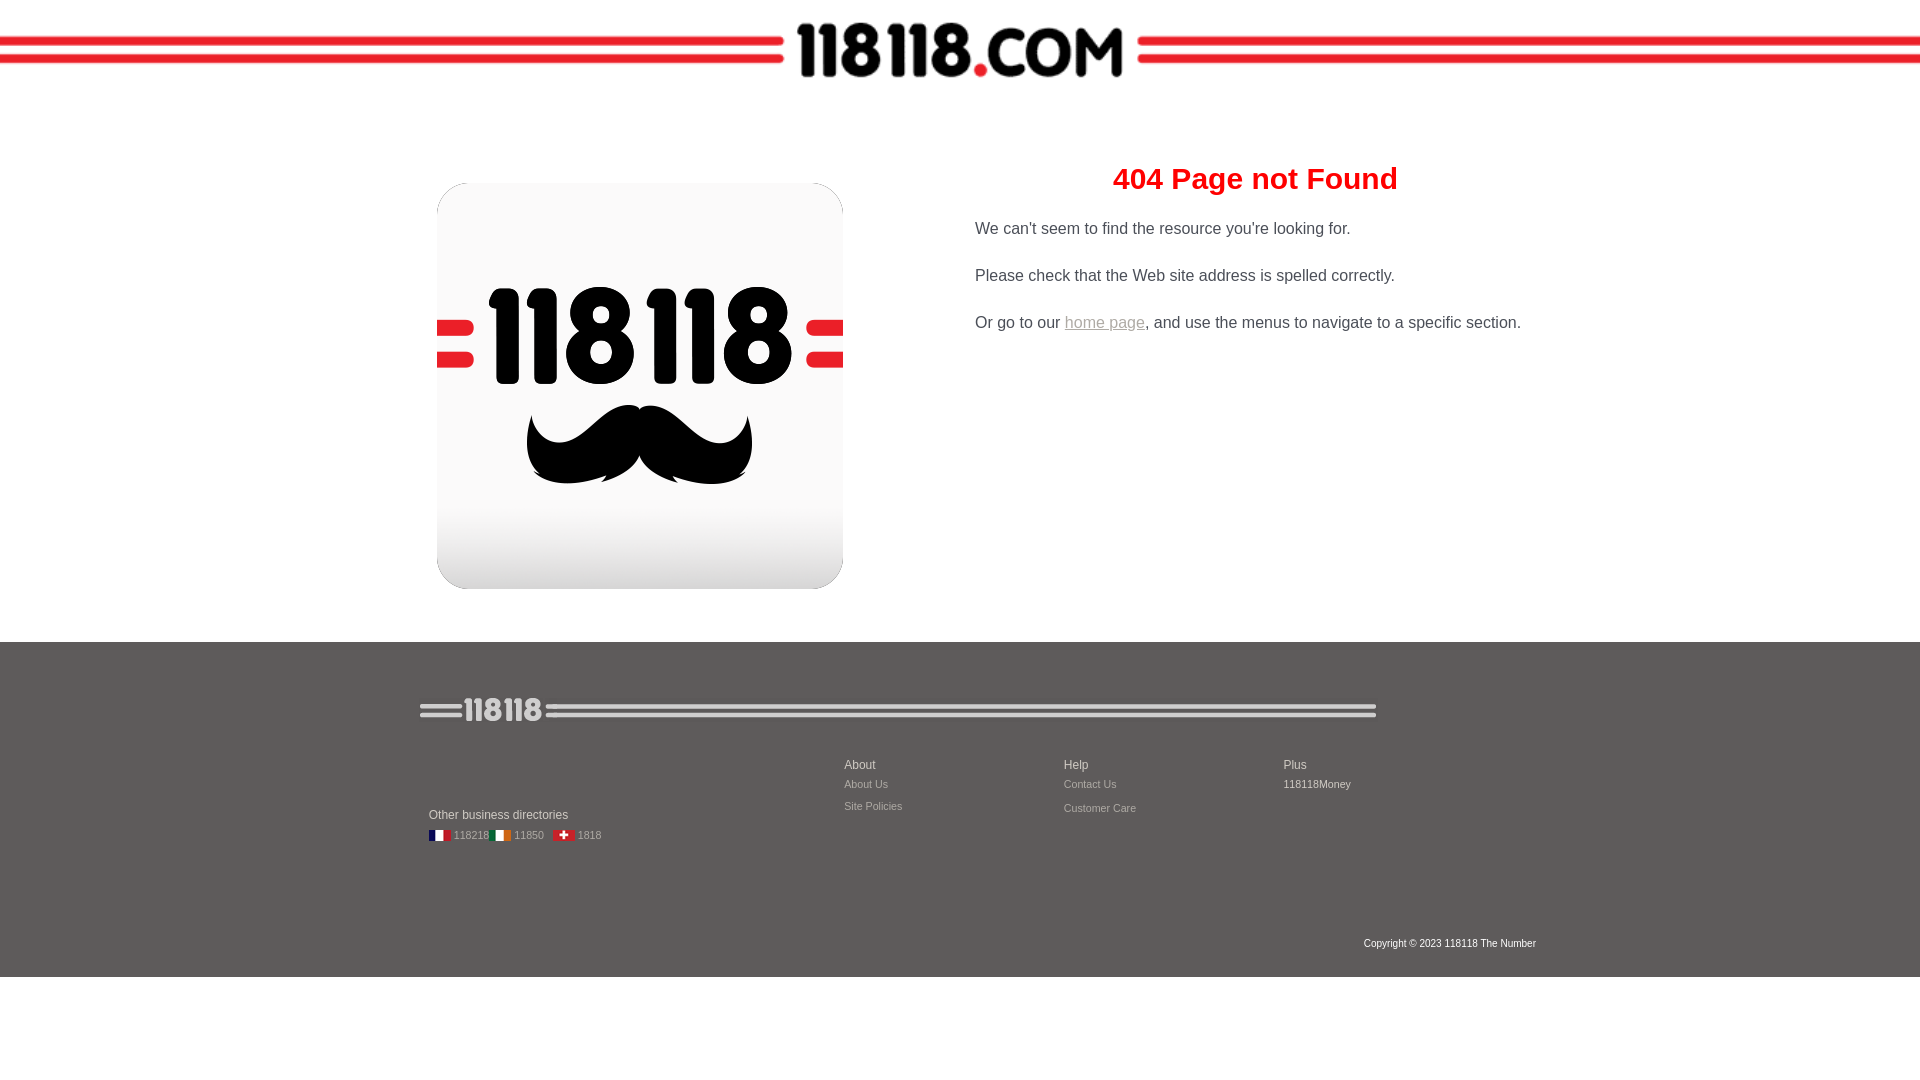 This screenshot has width=1920, height=1080. What do you see at coordinates (1317, 784) in the screenshot?
I see `118118Money` at bounding box center [1317, 784].